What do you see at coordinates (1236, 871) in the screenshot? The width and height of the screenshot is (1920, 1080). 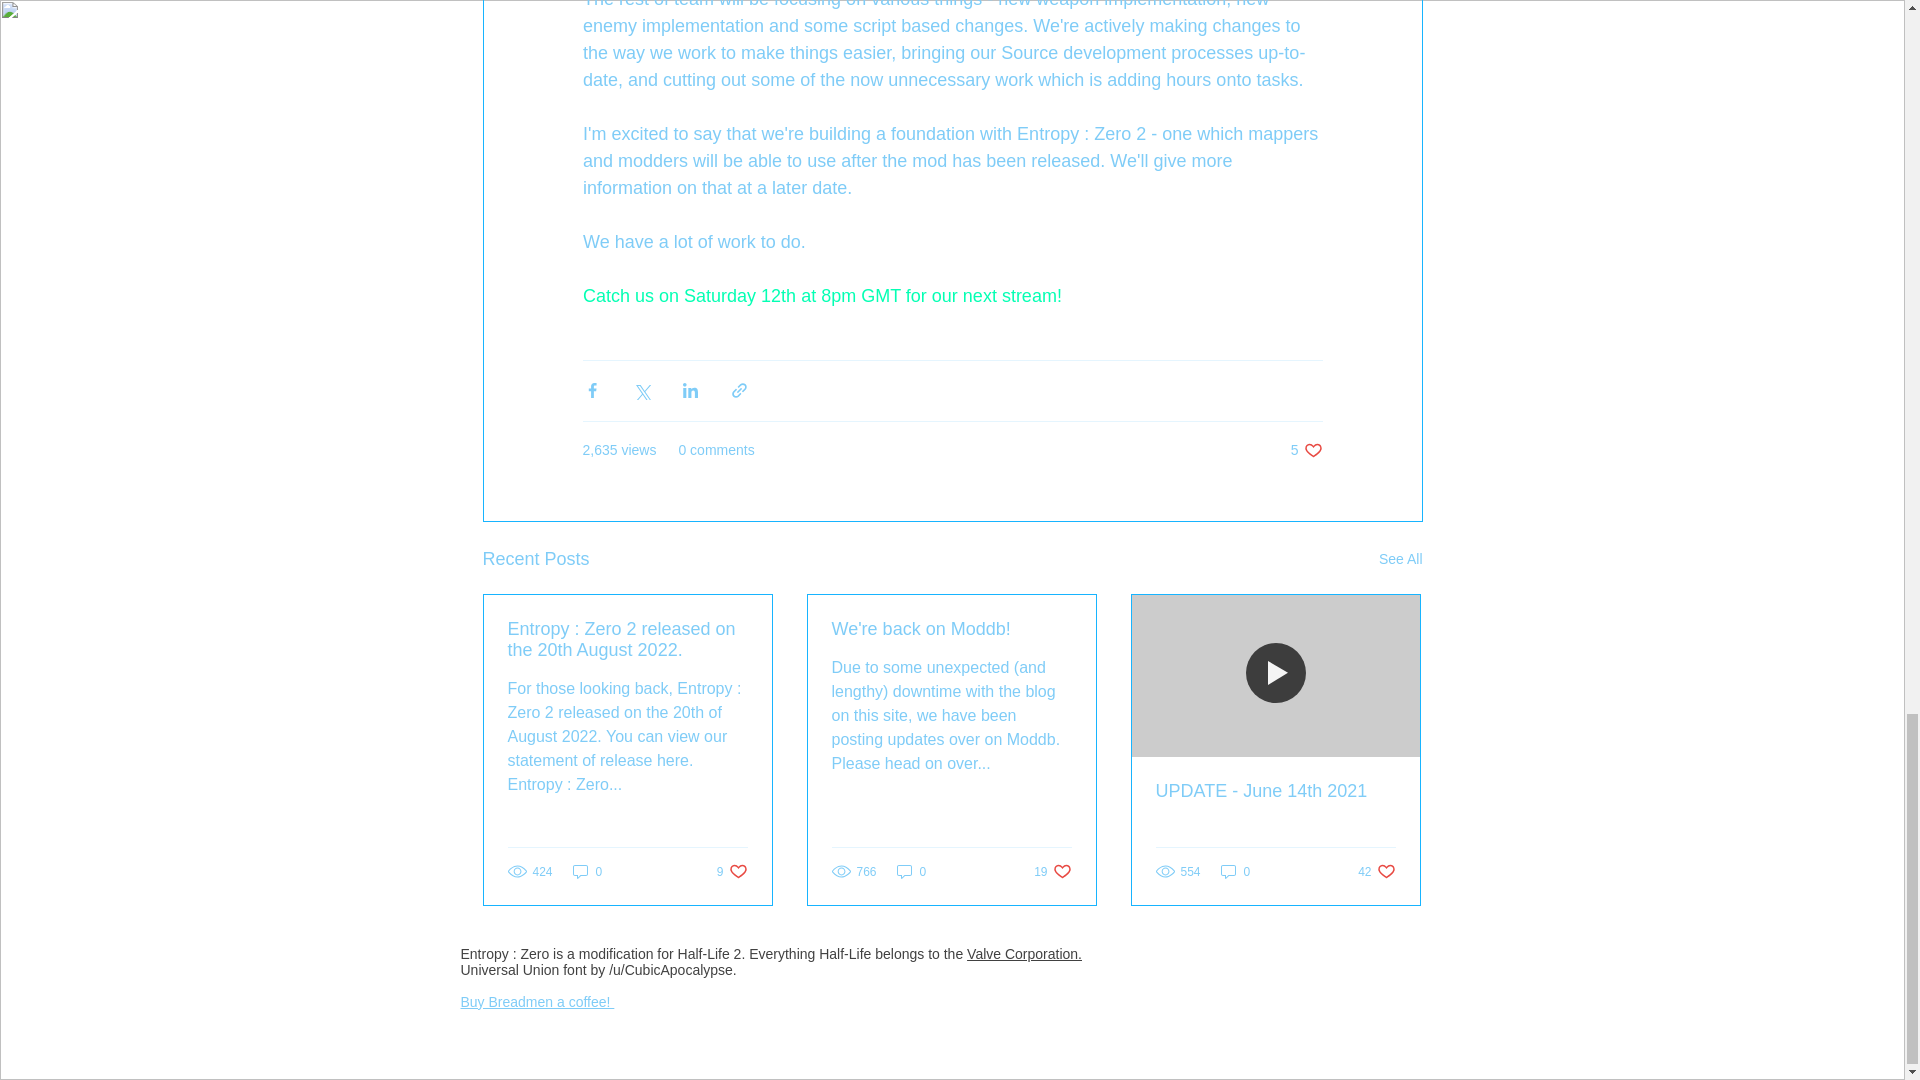 I see `0` at bounding box center [1236, 871].